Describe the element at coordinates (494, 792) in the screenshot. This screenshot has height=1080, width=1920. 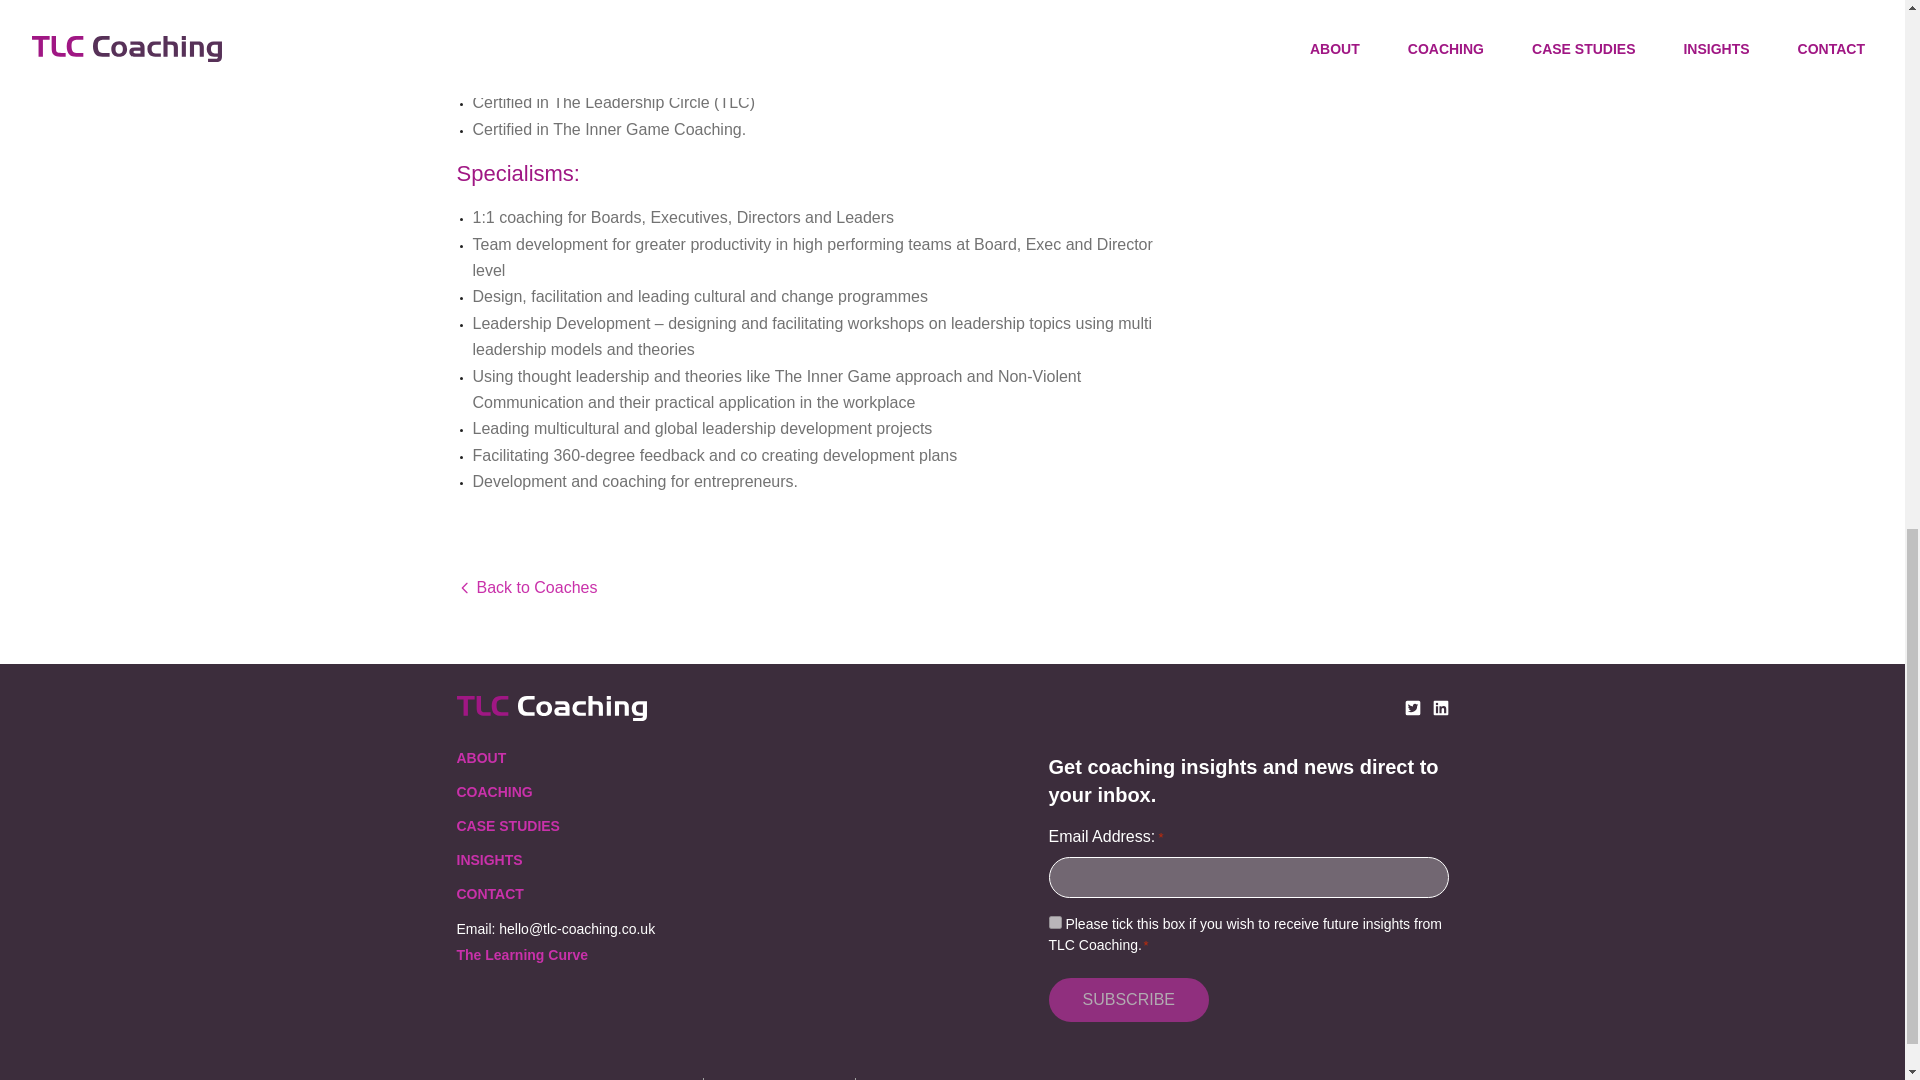
I see `COACHING` at that location.